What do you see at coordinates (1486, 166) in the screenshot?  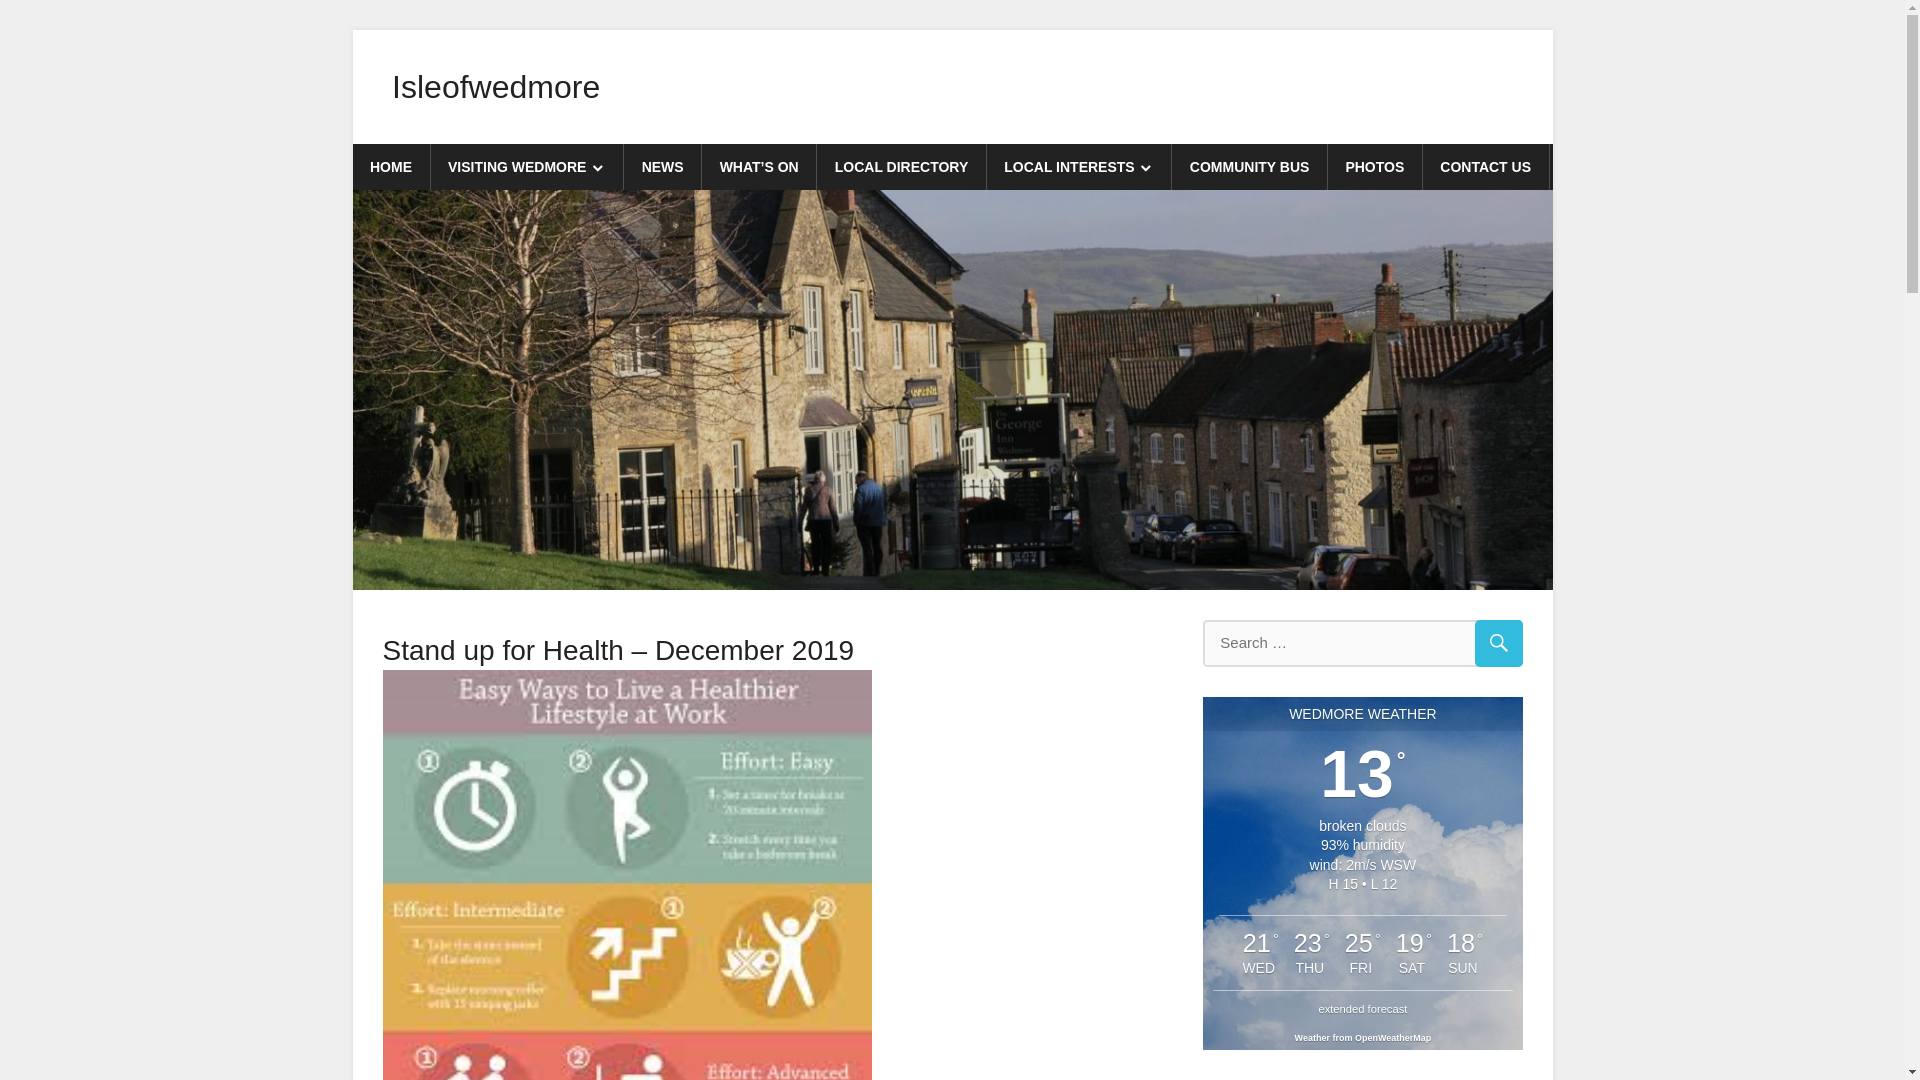 I see `CONTACT US` at bounding box center [1486, 166].